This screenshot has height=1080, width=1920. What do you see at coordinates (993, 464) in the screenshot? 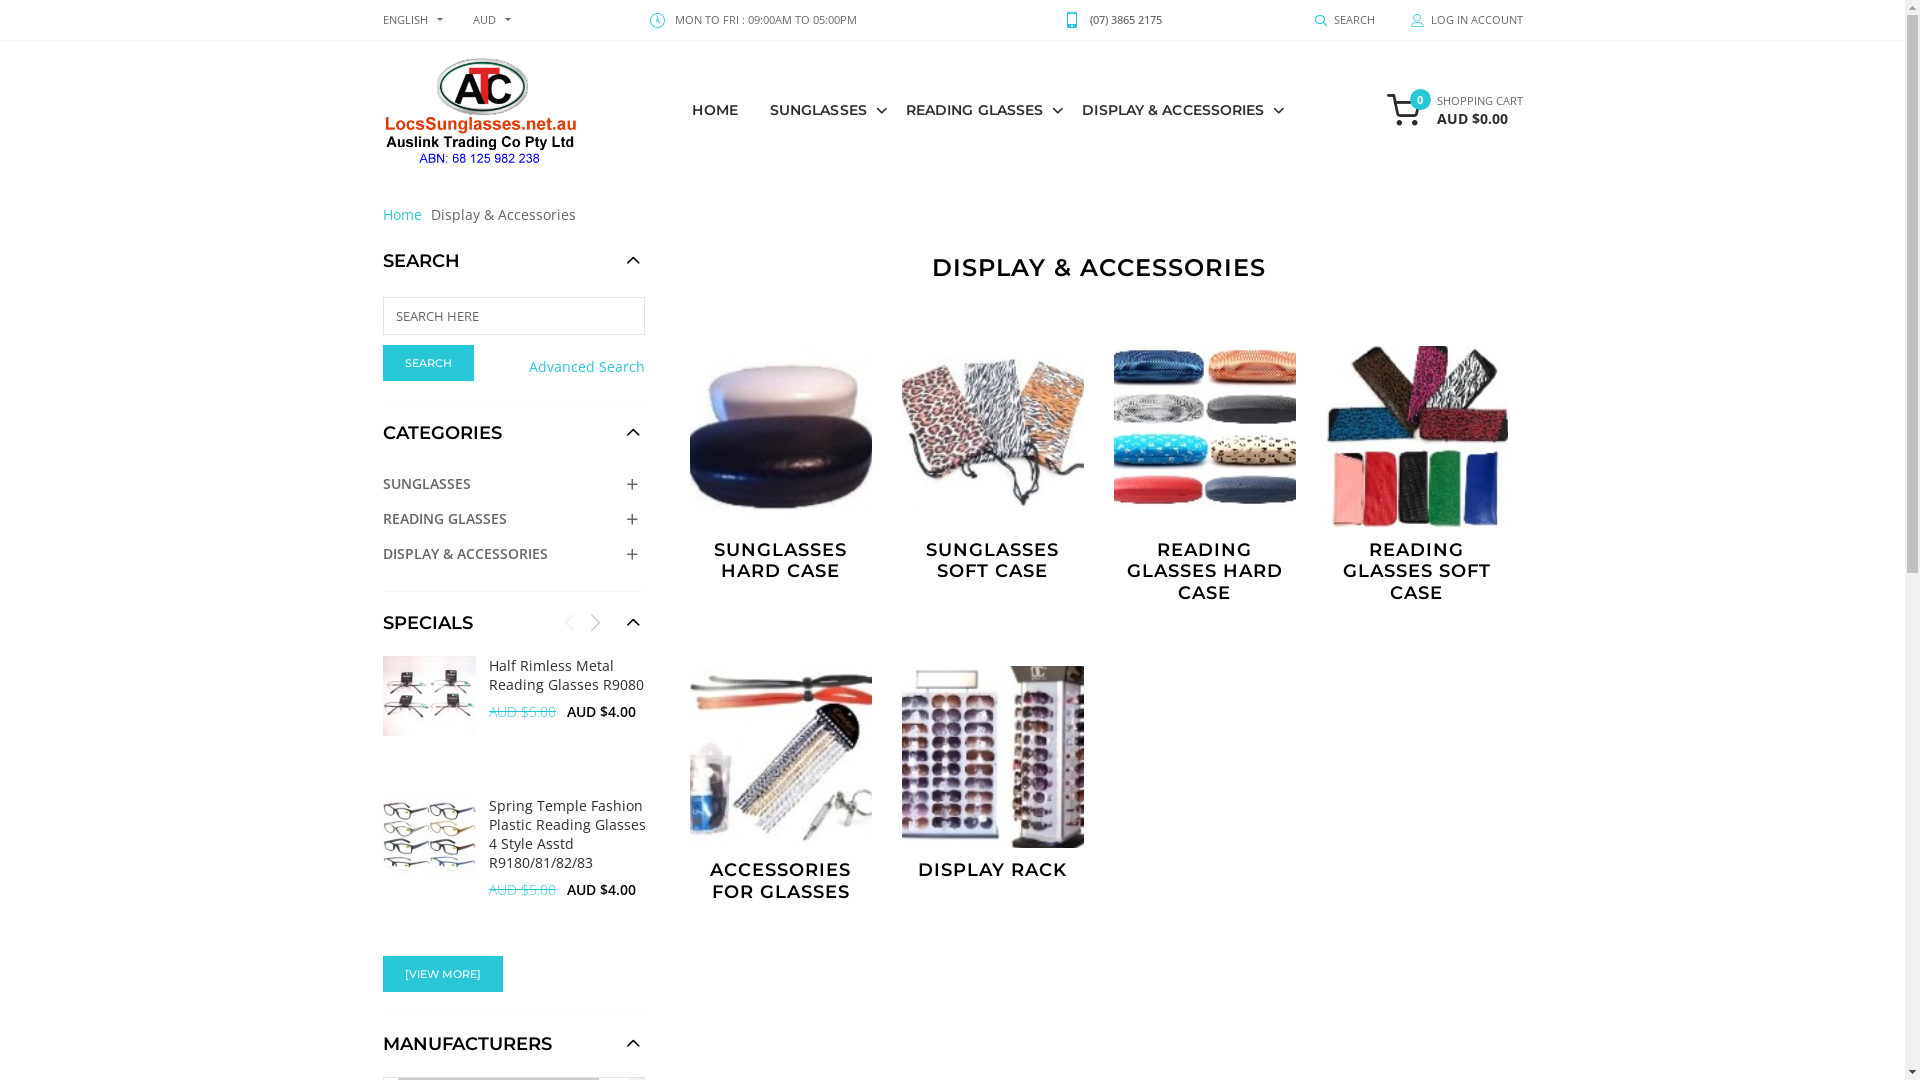
I see `SUNGLASSES SOFT CASE` at bounding box center [993, 464].